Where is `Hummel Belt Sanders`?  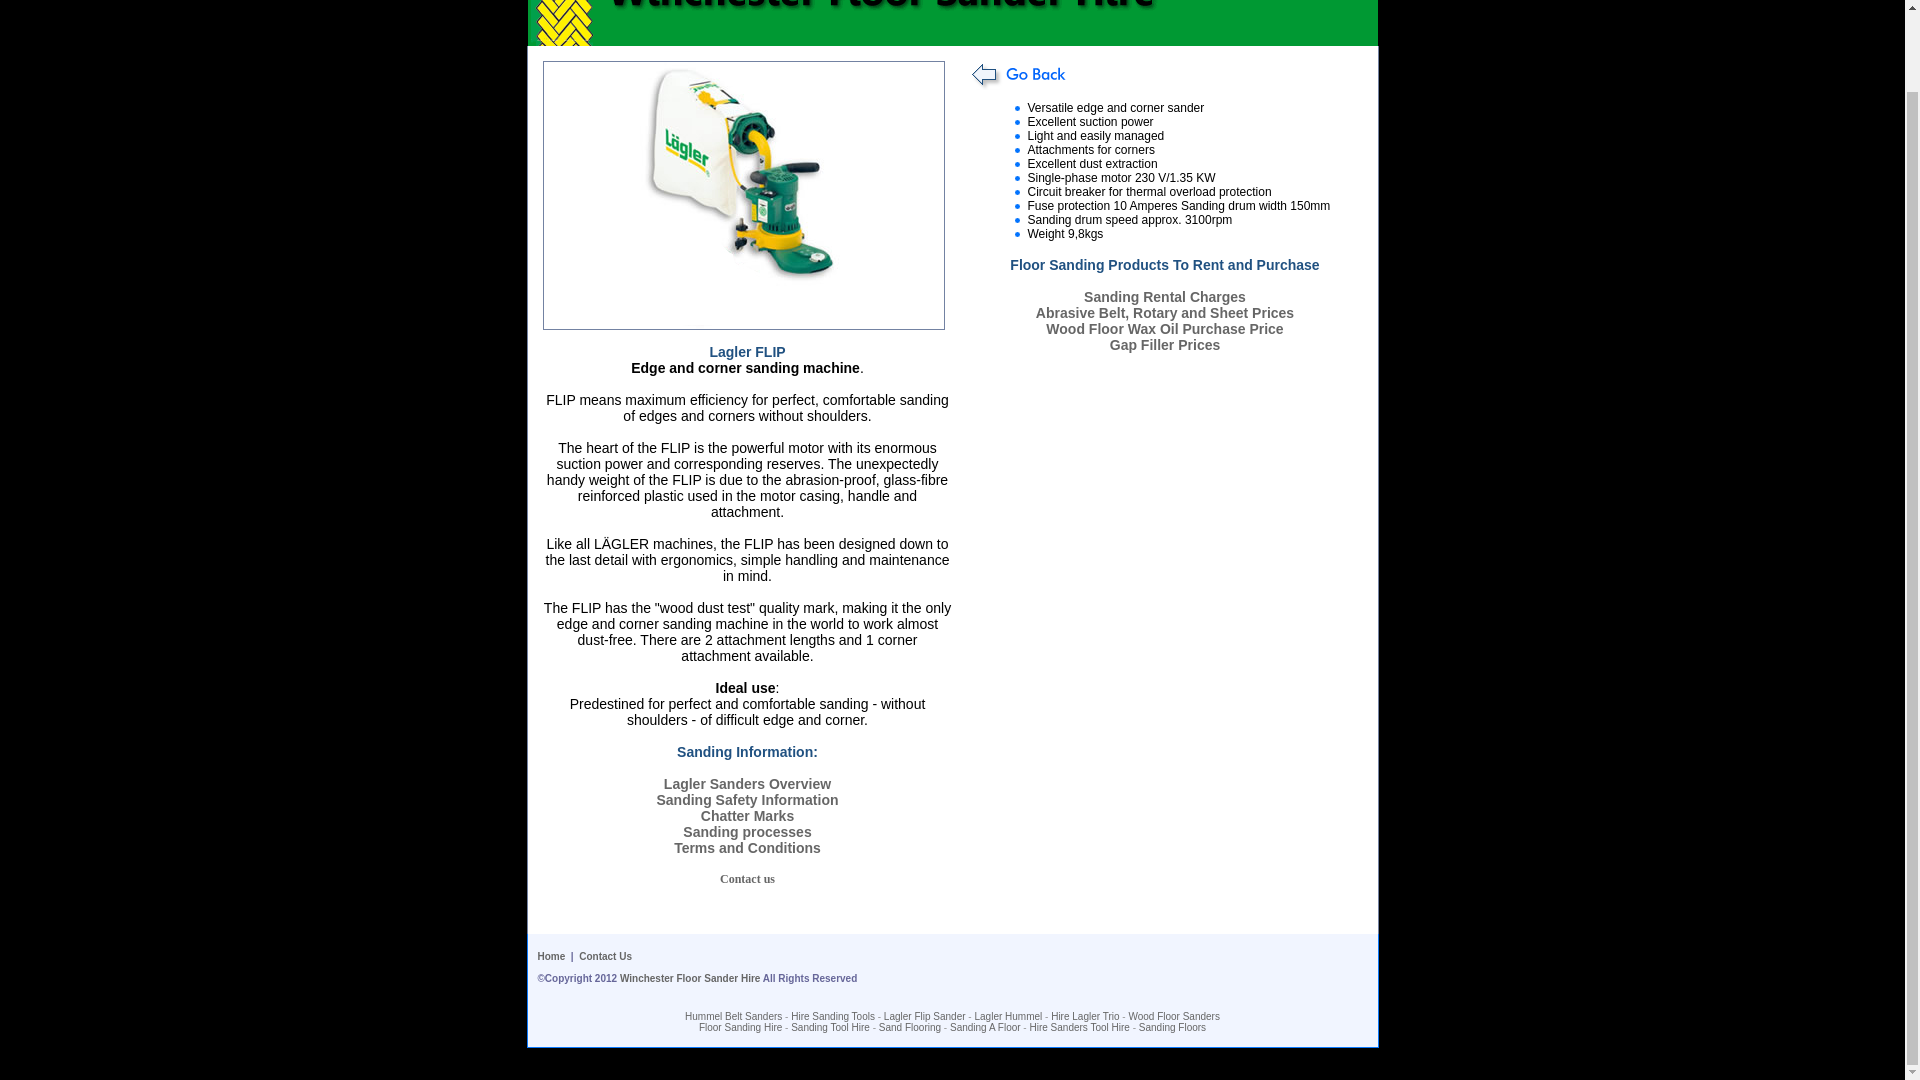
Hummel Belt Sanders is located at coordinates (733, 1016).